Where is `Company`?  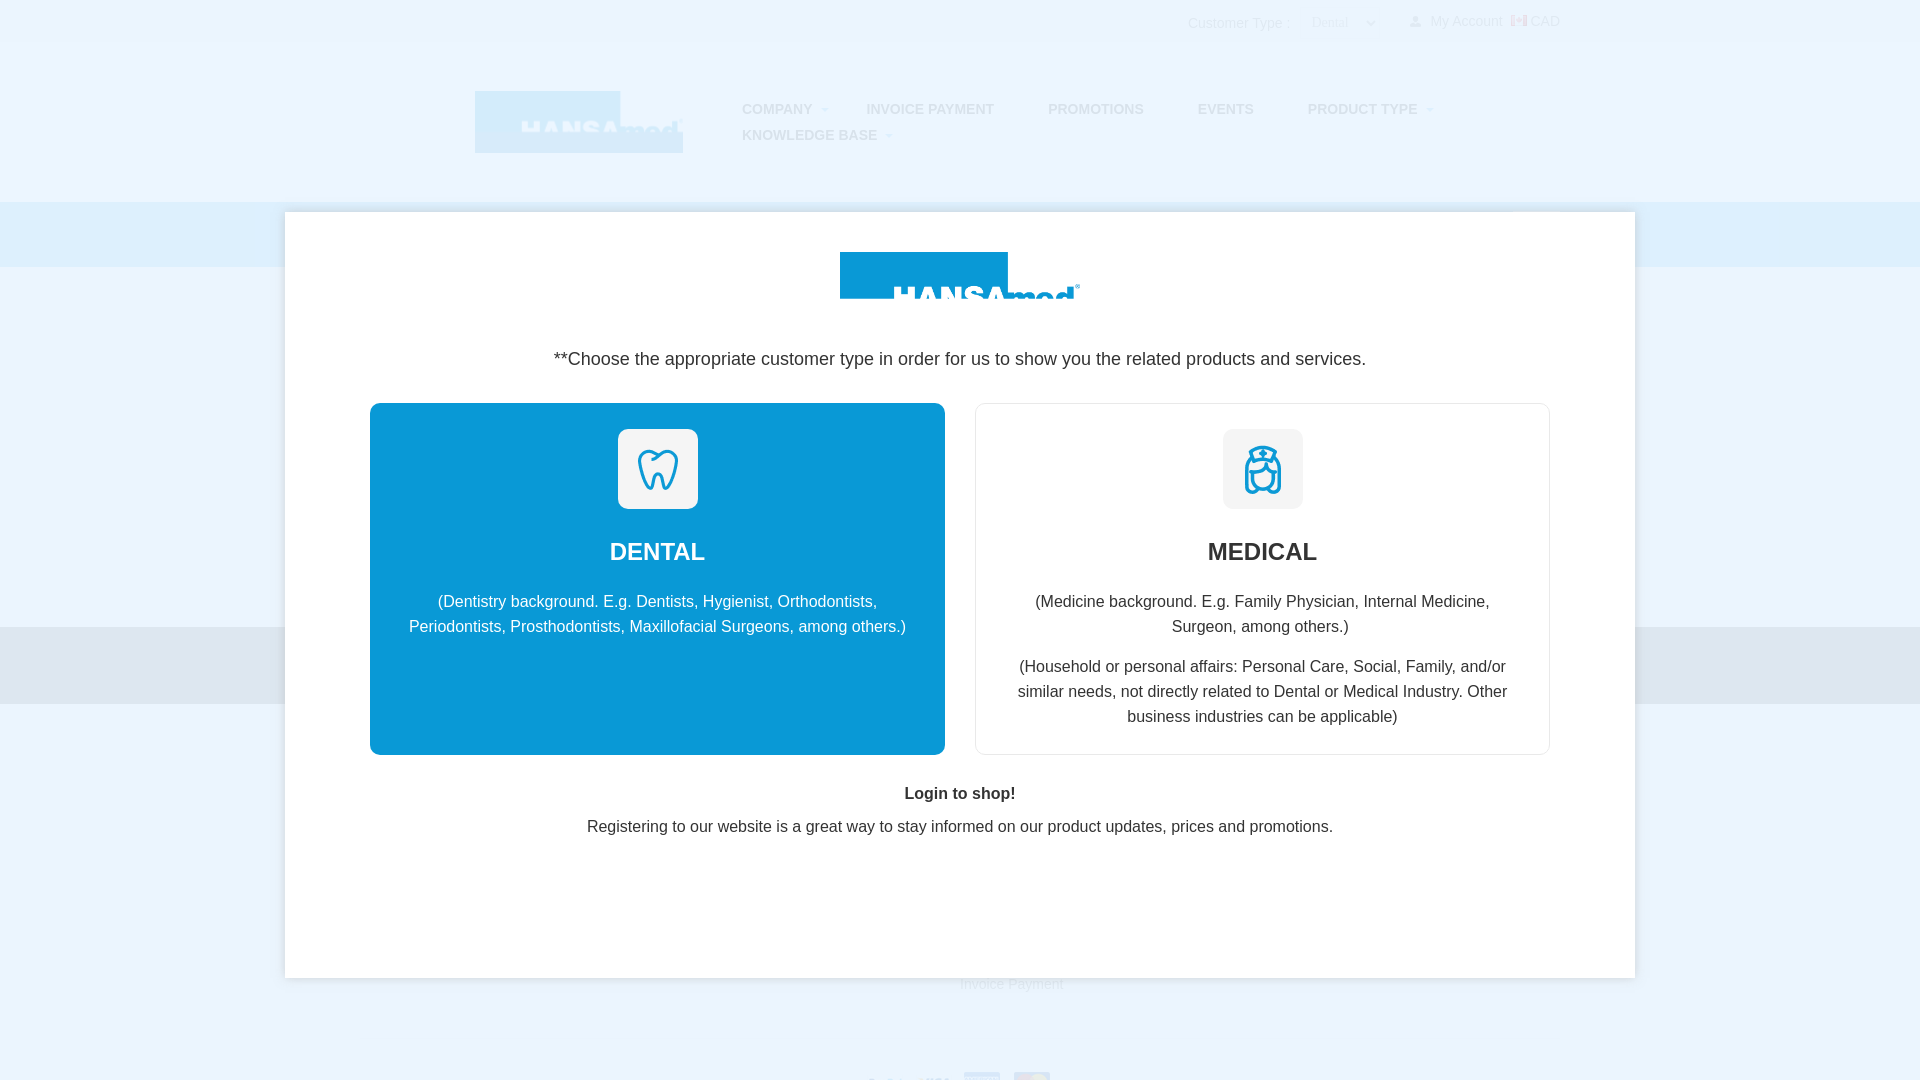 Company is located at coordinates (777, 109).